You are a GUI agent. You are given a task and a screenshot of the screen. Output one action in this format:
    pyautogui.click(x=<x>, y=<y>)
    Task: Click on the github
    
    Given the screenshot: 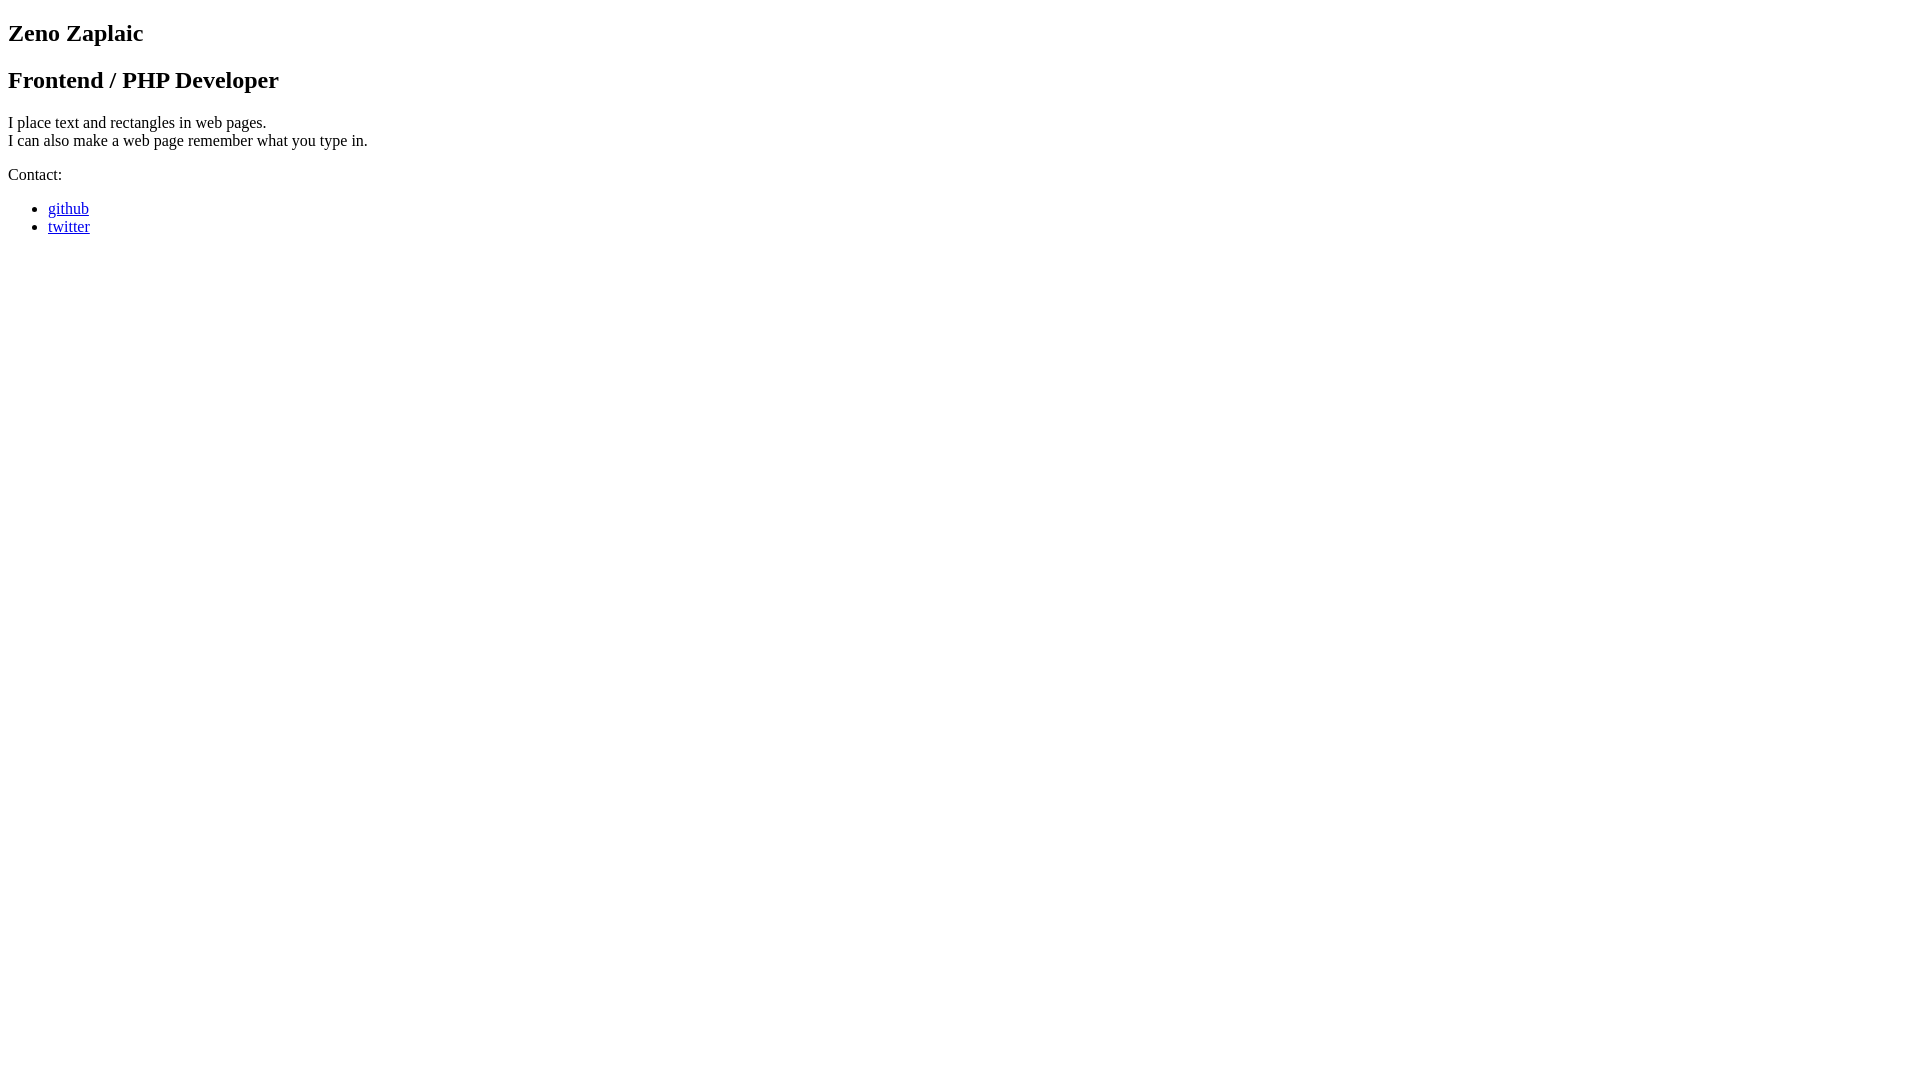 What is the action you would take?
    pyautogui.click(x=68, y=208)
    